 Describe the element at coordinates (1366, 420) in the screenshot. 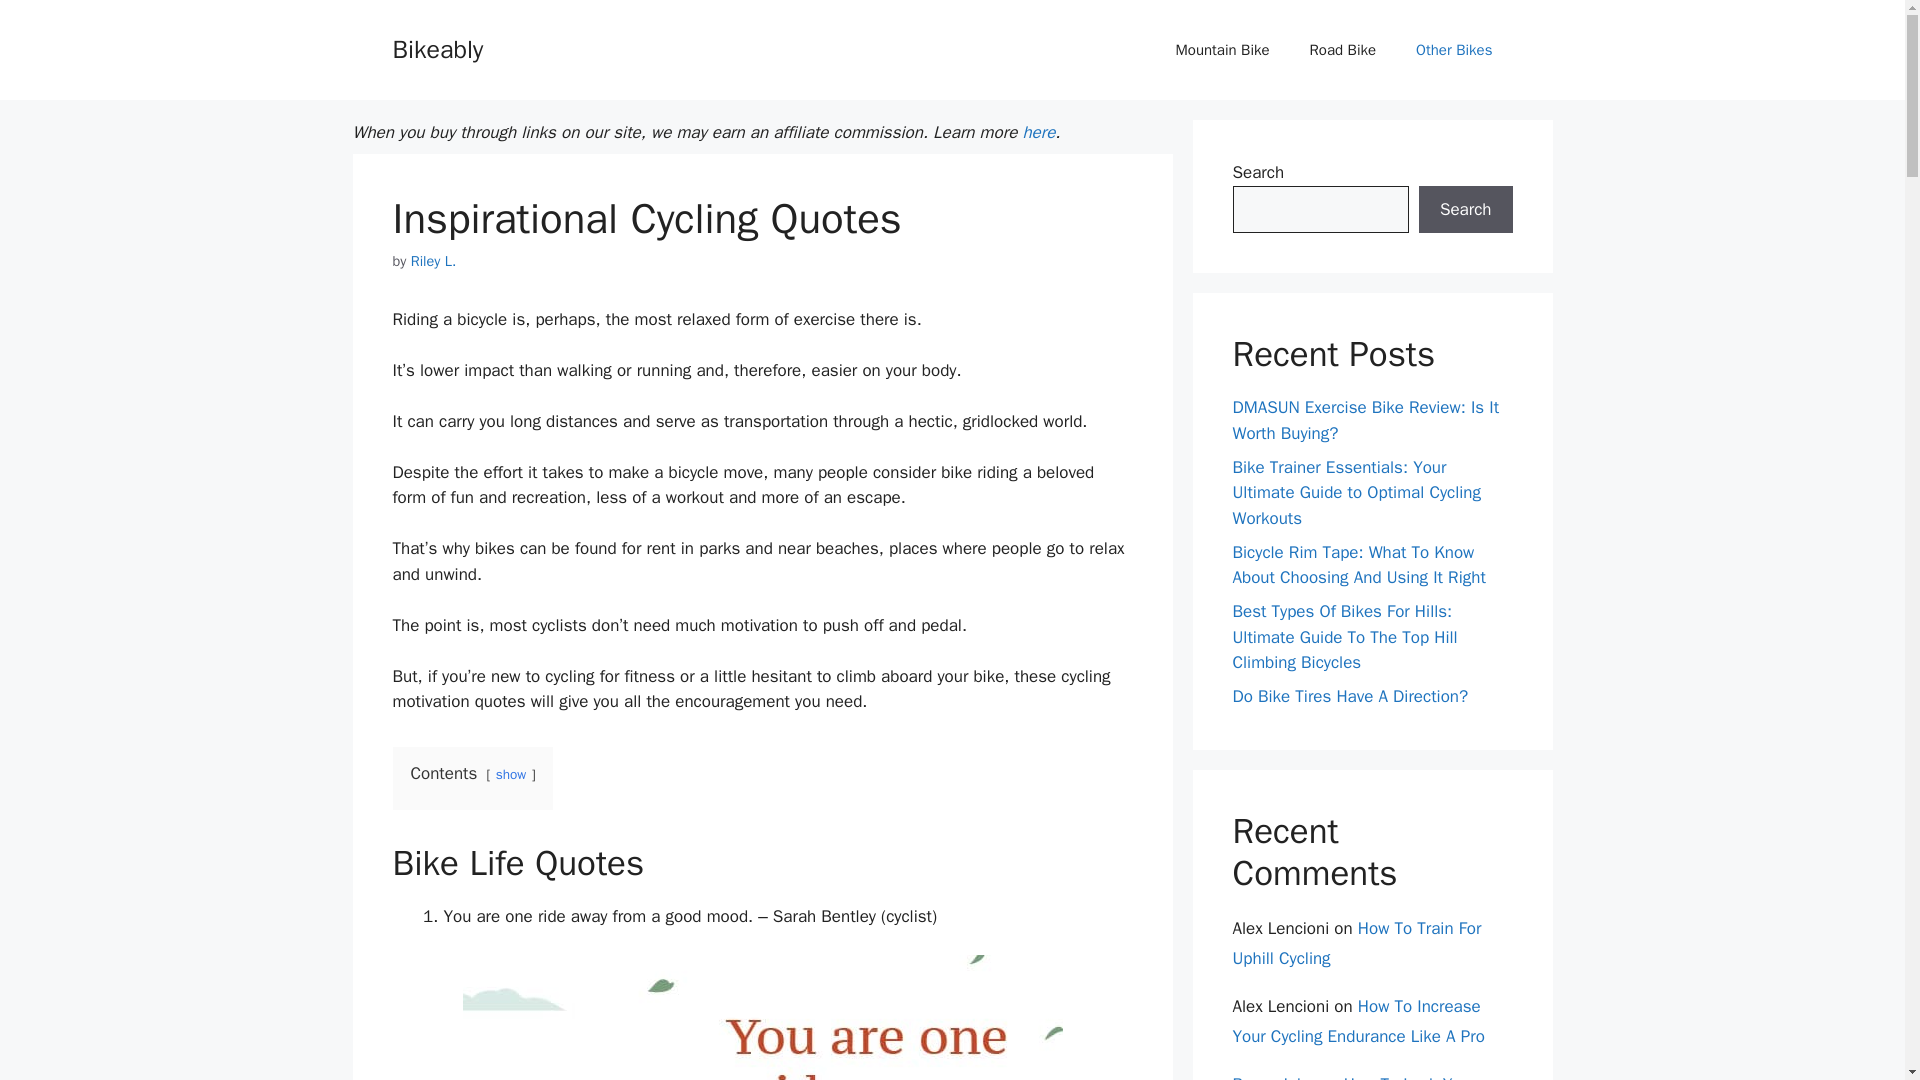

I see `DMASUN Exercise Bike Review: Is It Worth Buying?` at that location.